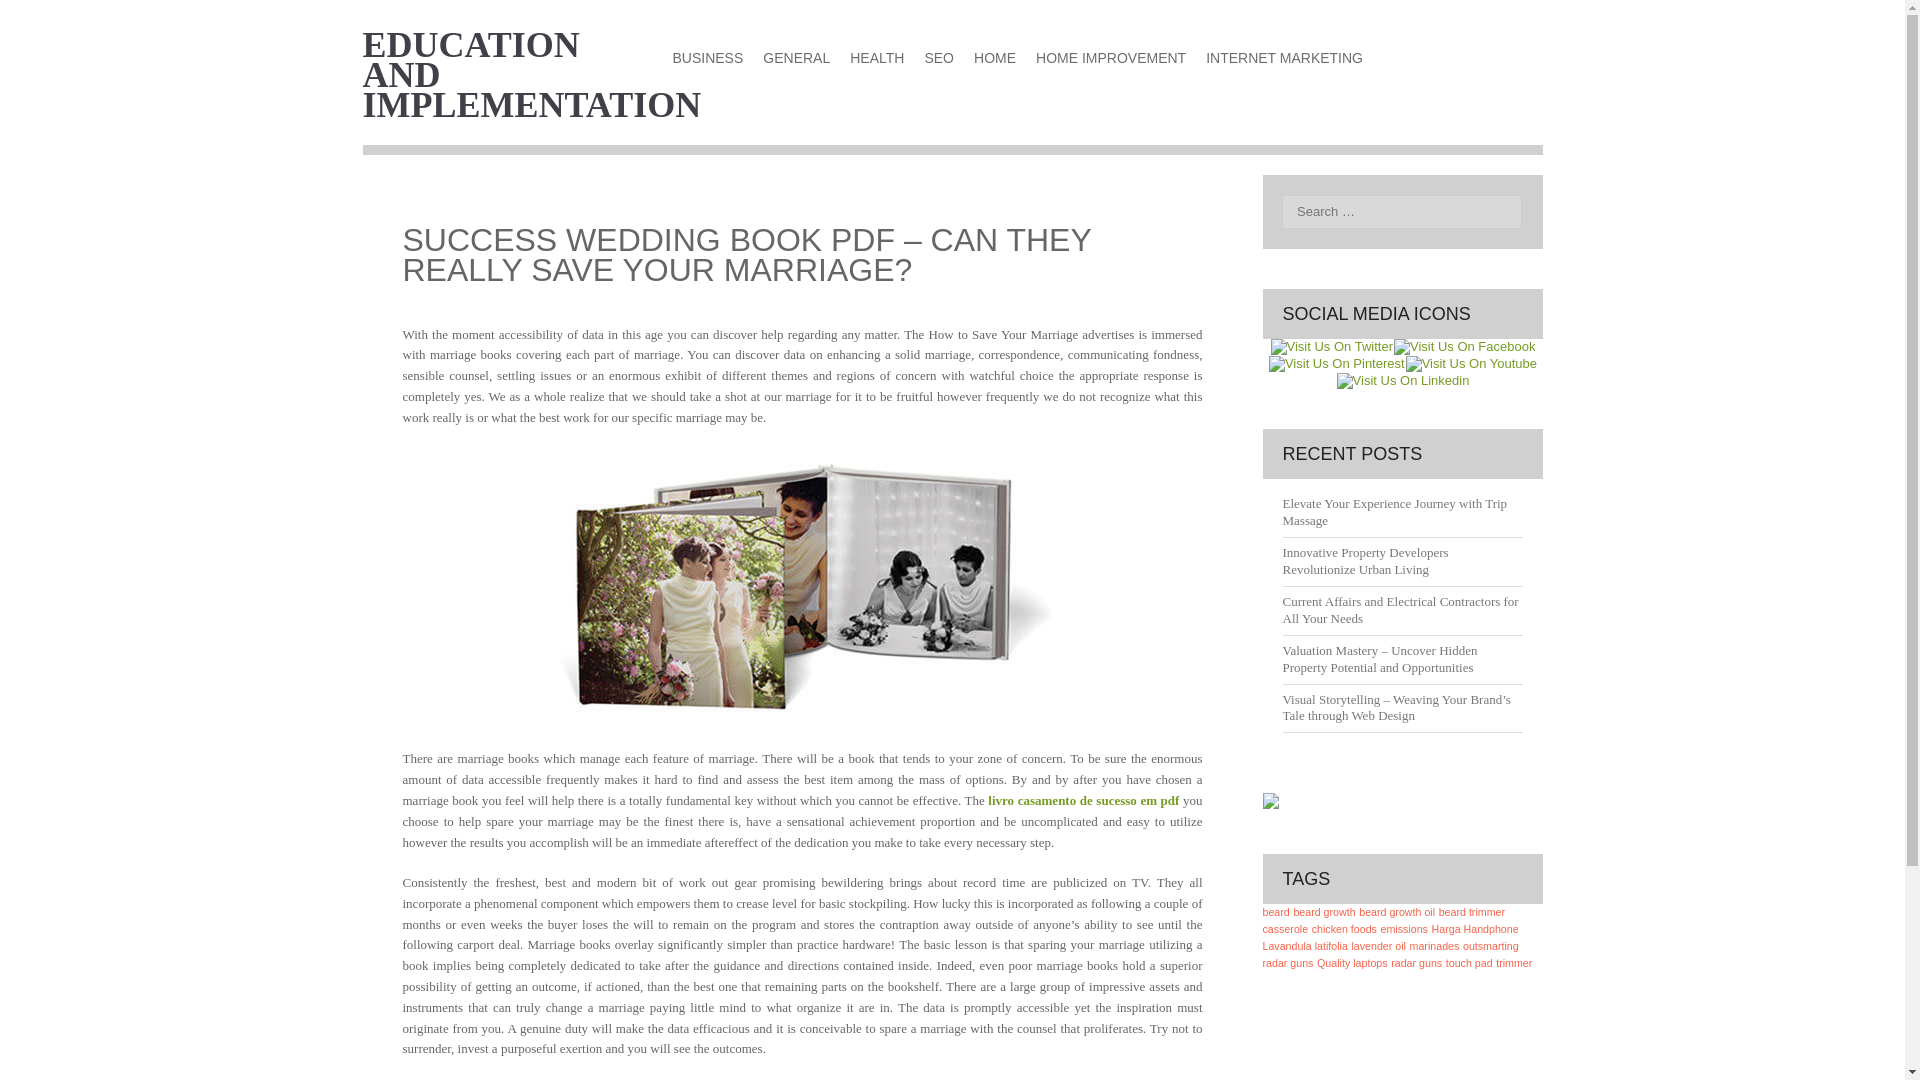 Image resolution: width=1920 pixels, height=1080 pixels. Describe the element at coordinates (531, 74) in the screenshot. I see `Education and Implementation` at that location.